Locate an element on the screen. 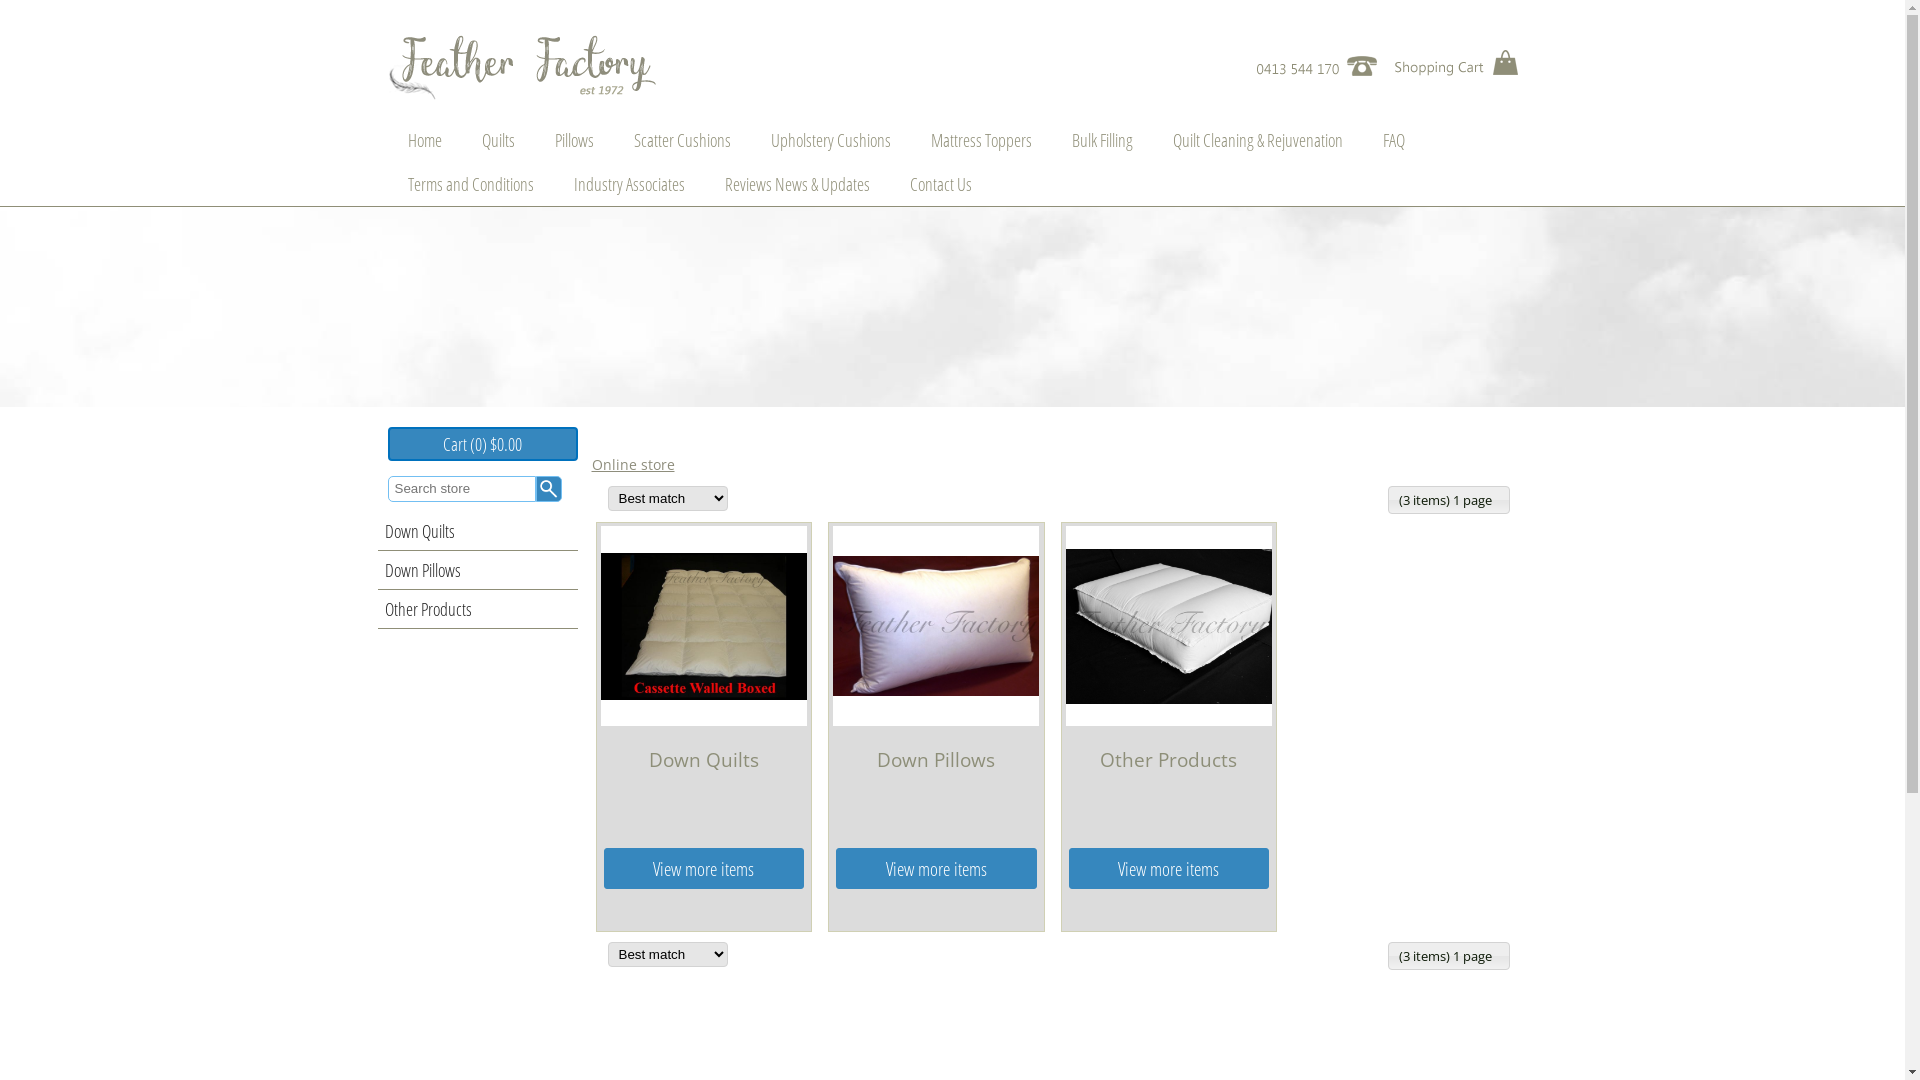 This screenshot has height=1080, width=1920. View more items is located at coordinates (704, 868).